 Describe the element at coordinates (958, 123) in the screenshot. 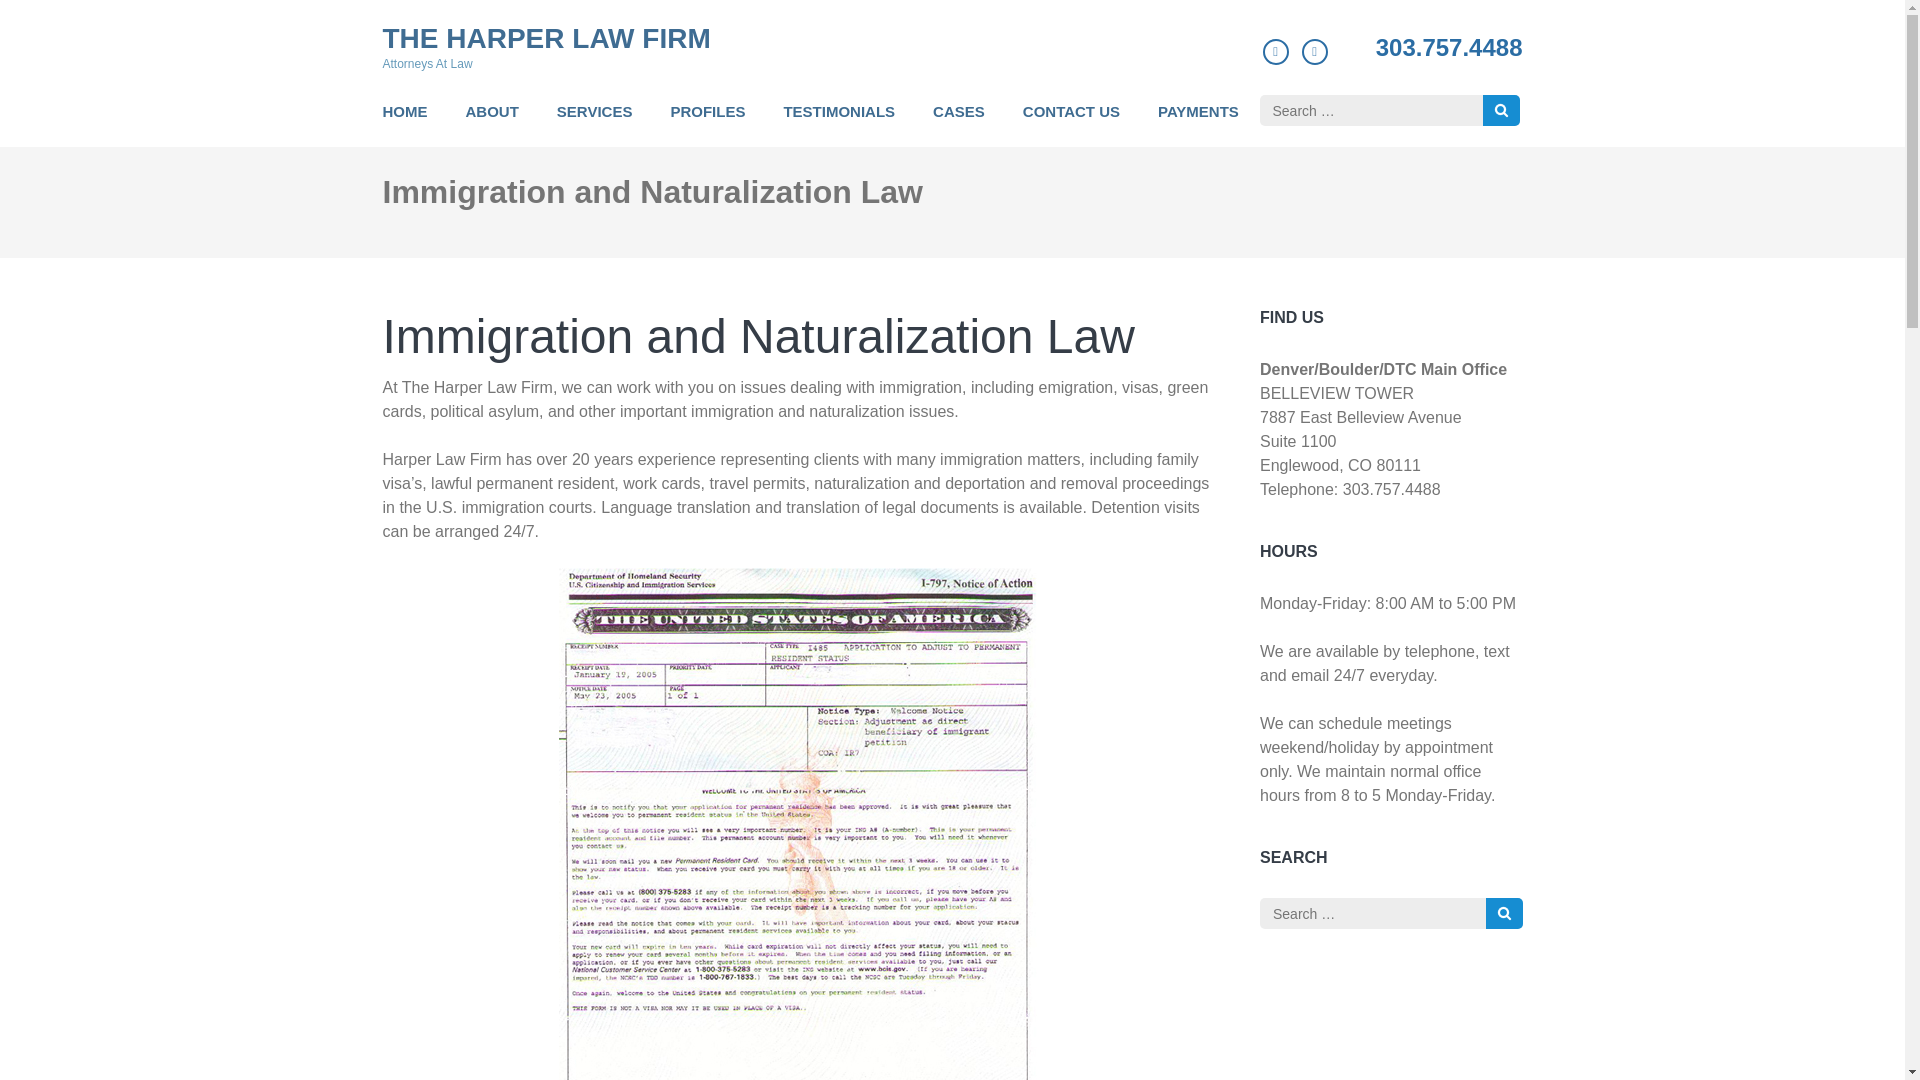

I see `CASES` at that location.